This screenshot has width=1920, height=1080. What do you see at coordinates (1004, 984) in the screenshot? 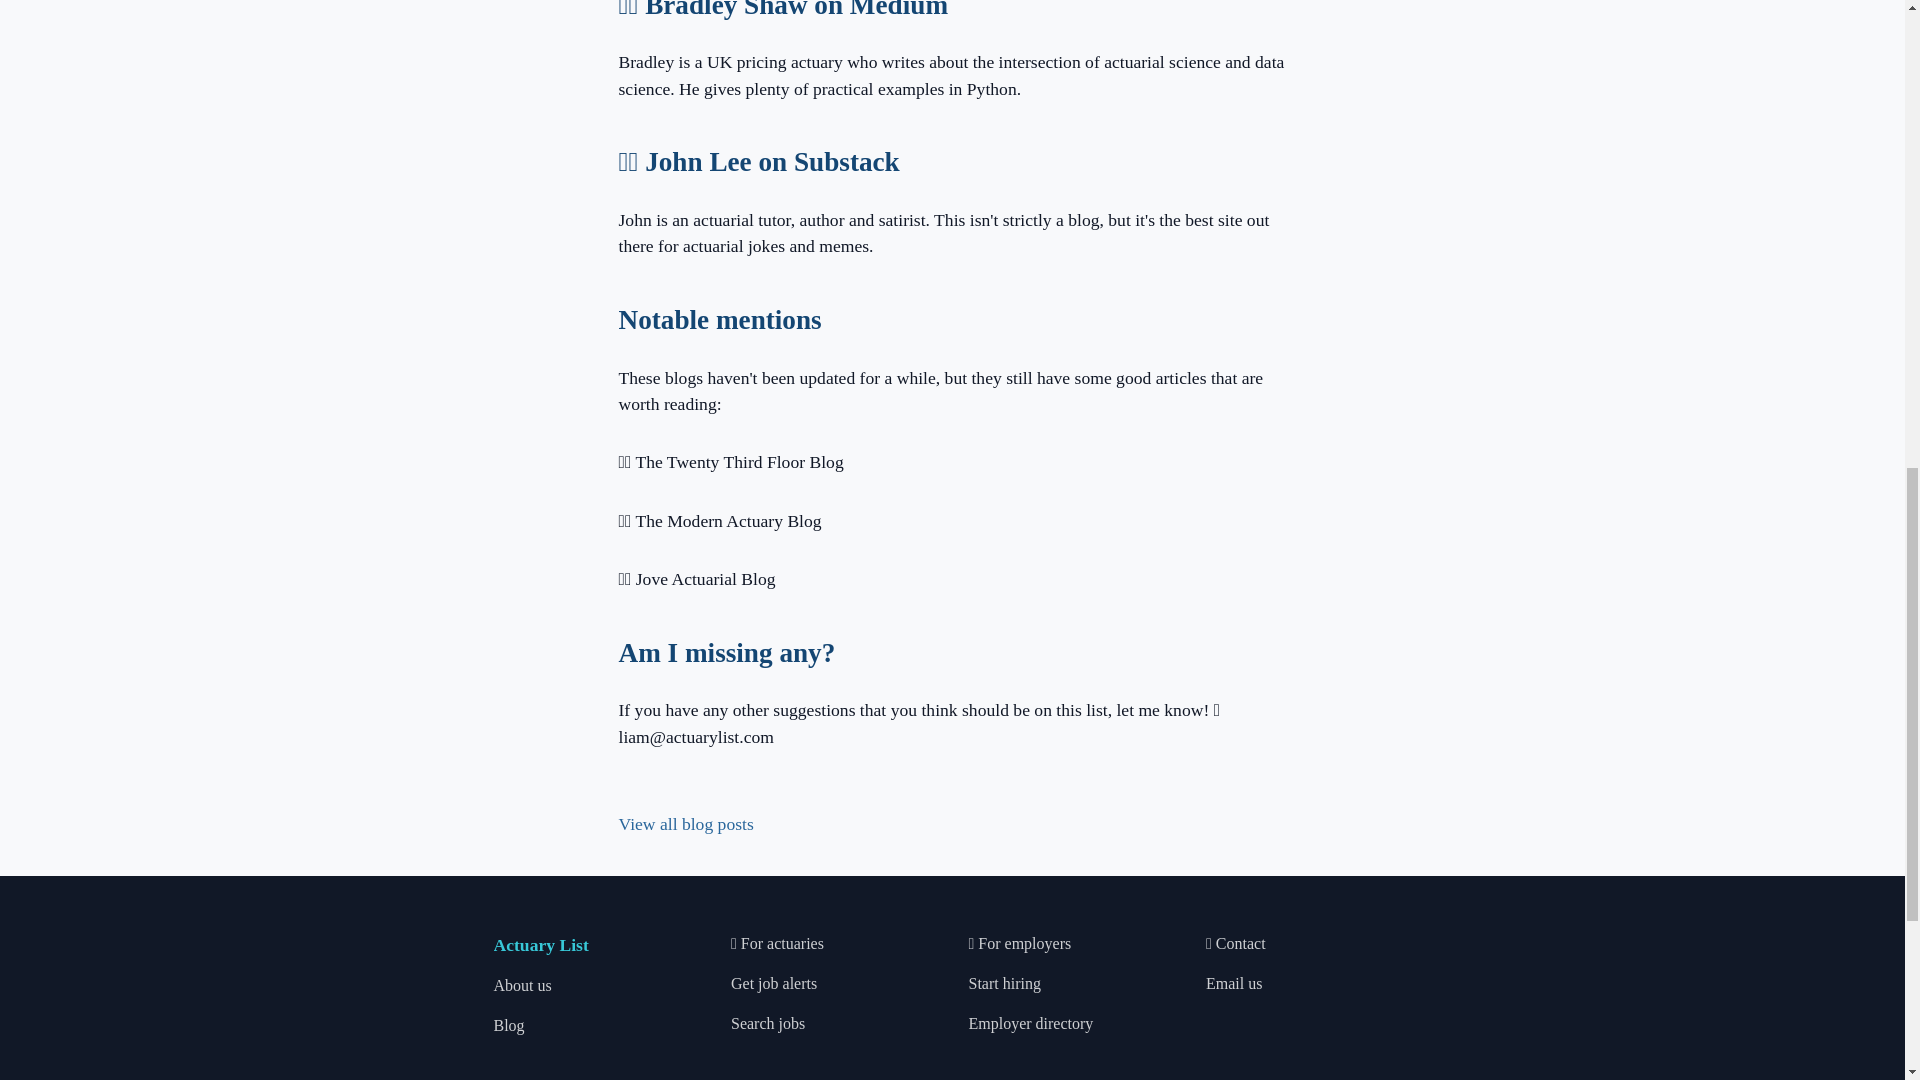
I see `Start hiring` at bounding box center [1004, 984].